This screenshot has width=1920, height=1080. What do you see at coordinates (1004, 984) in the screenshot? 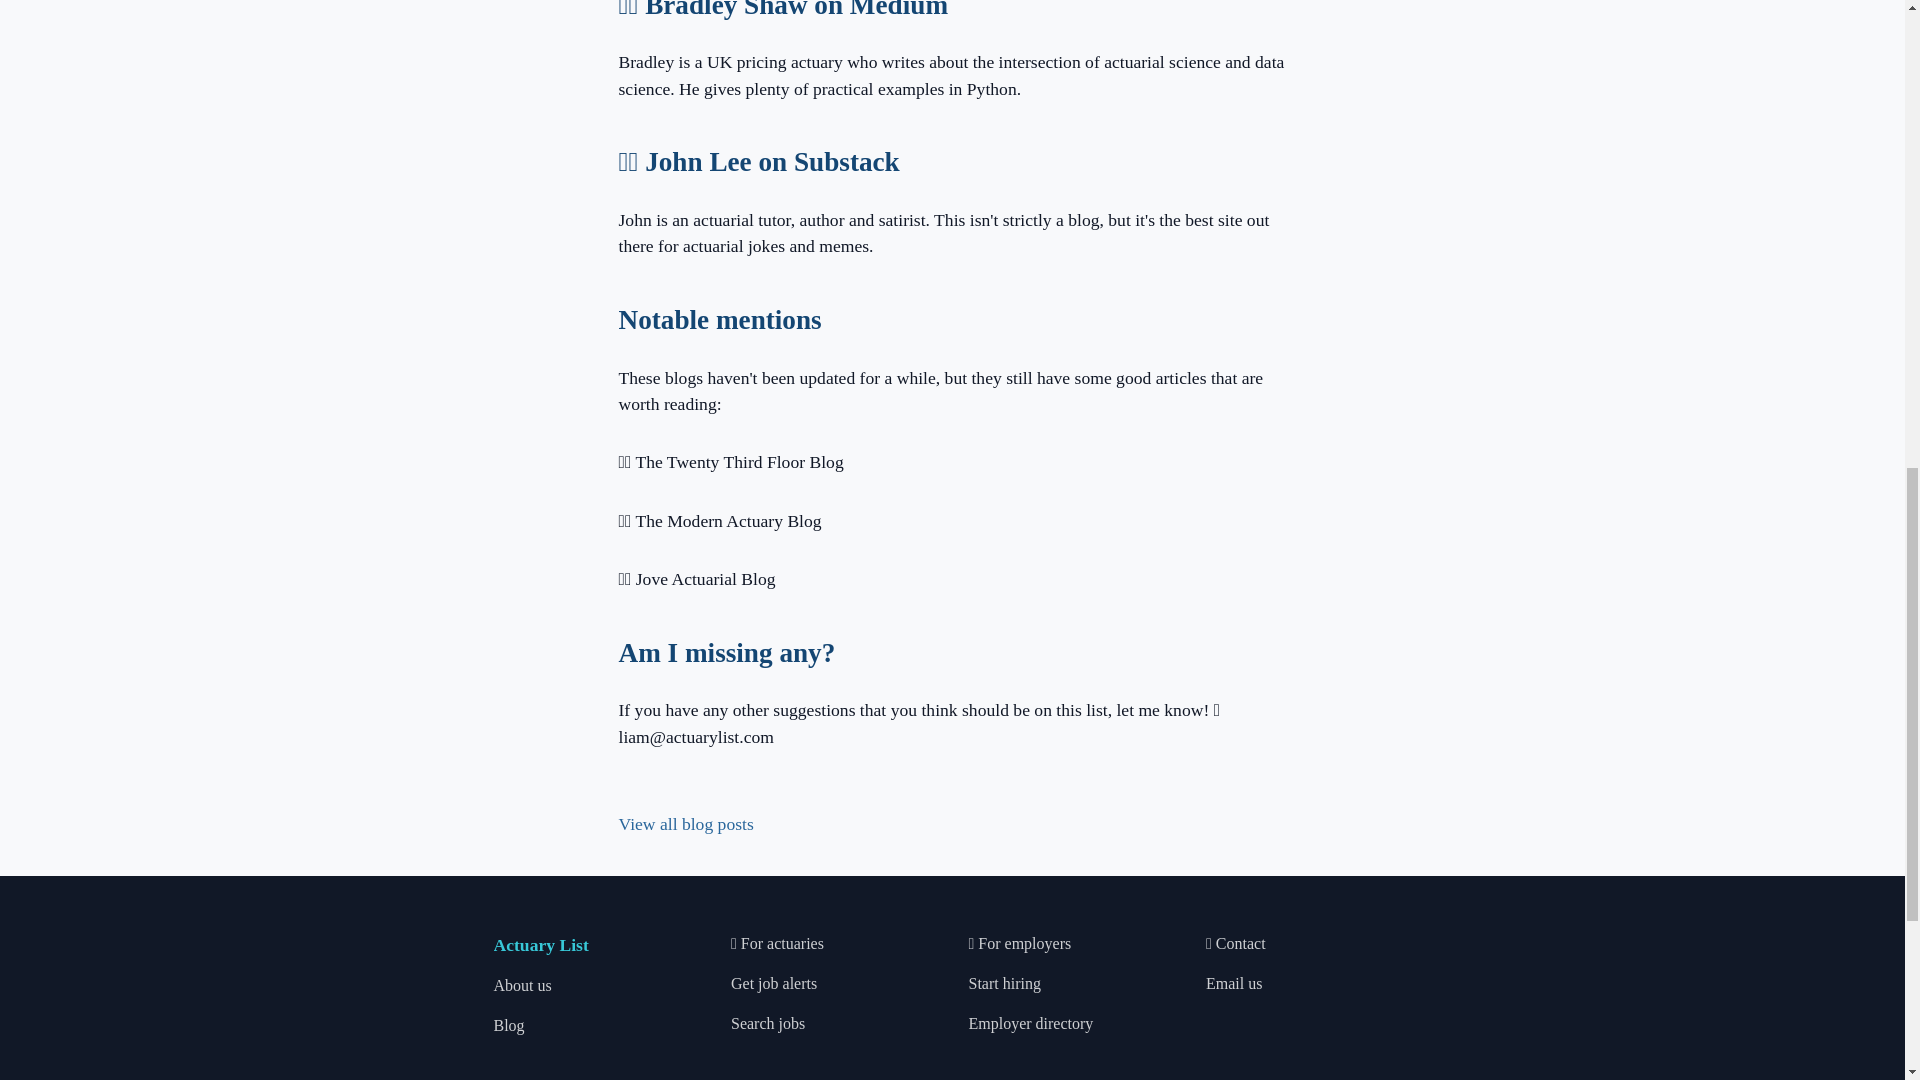
I see `Start hiring` at bounding box center [1004, 984].